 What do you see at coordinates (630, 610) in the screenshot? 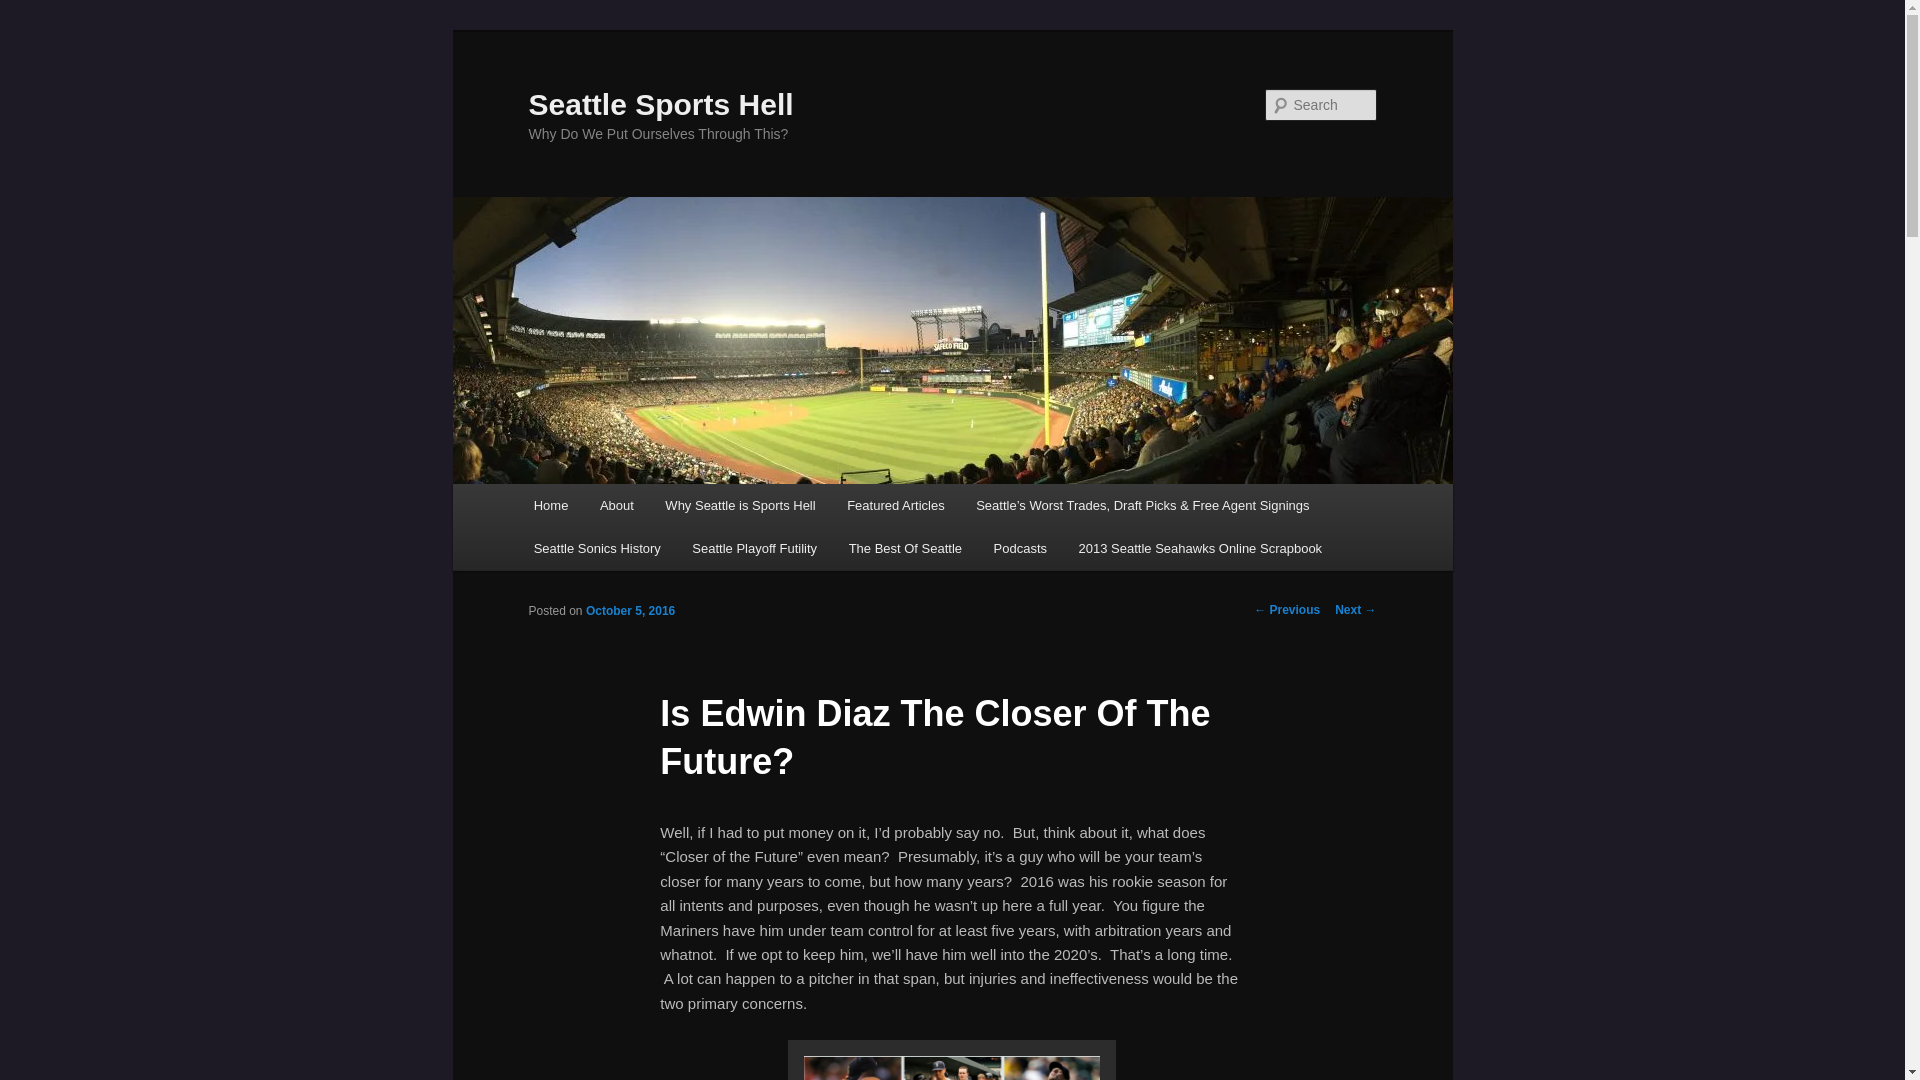
I see `6:00 am` at bounding box center [630, 610].